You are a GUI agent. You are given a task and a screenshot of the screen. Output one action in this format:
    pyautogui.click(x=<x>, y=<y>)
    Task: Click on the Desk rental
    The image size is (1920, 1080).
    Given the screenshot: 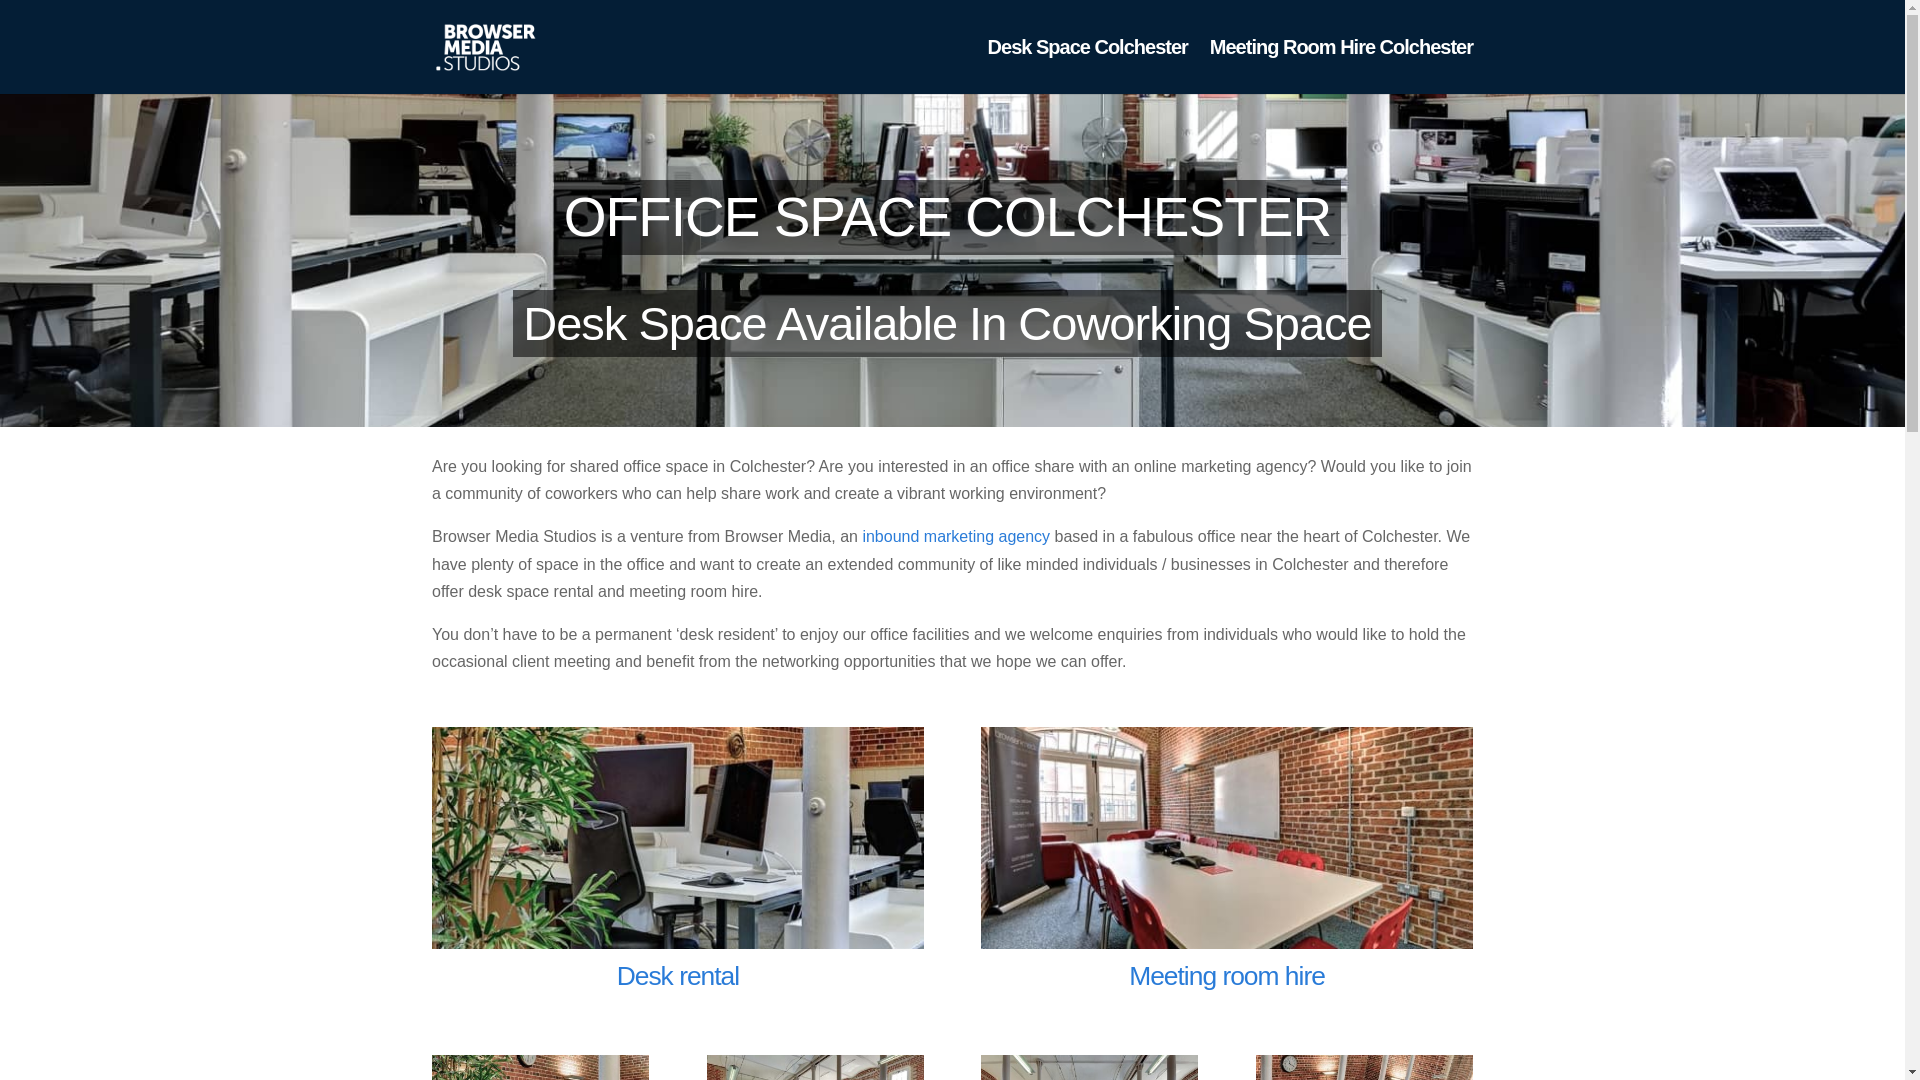 What is the action you would take?
    pyautogui.click(x=678, y=976)
    